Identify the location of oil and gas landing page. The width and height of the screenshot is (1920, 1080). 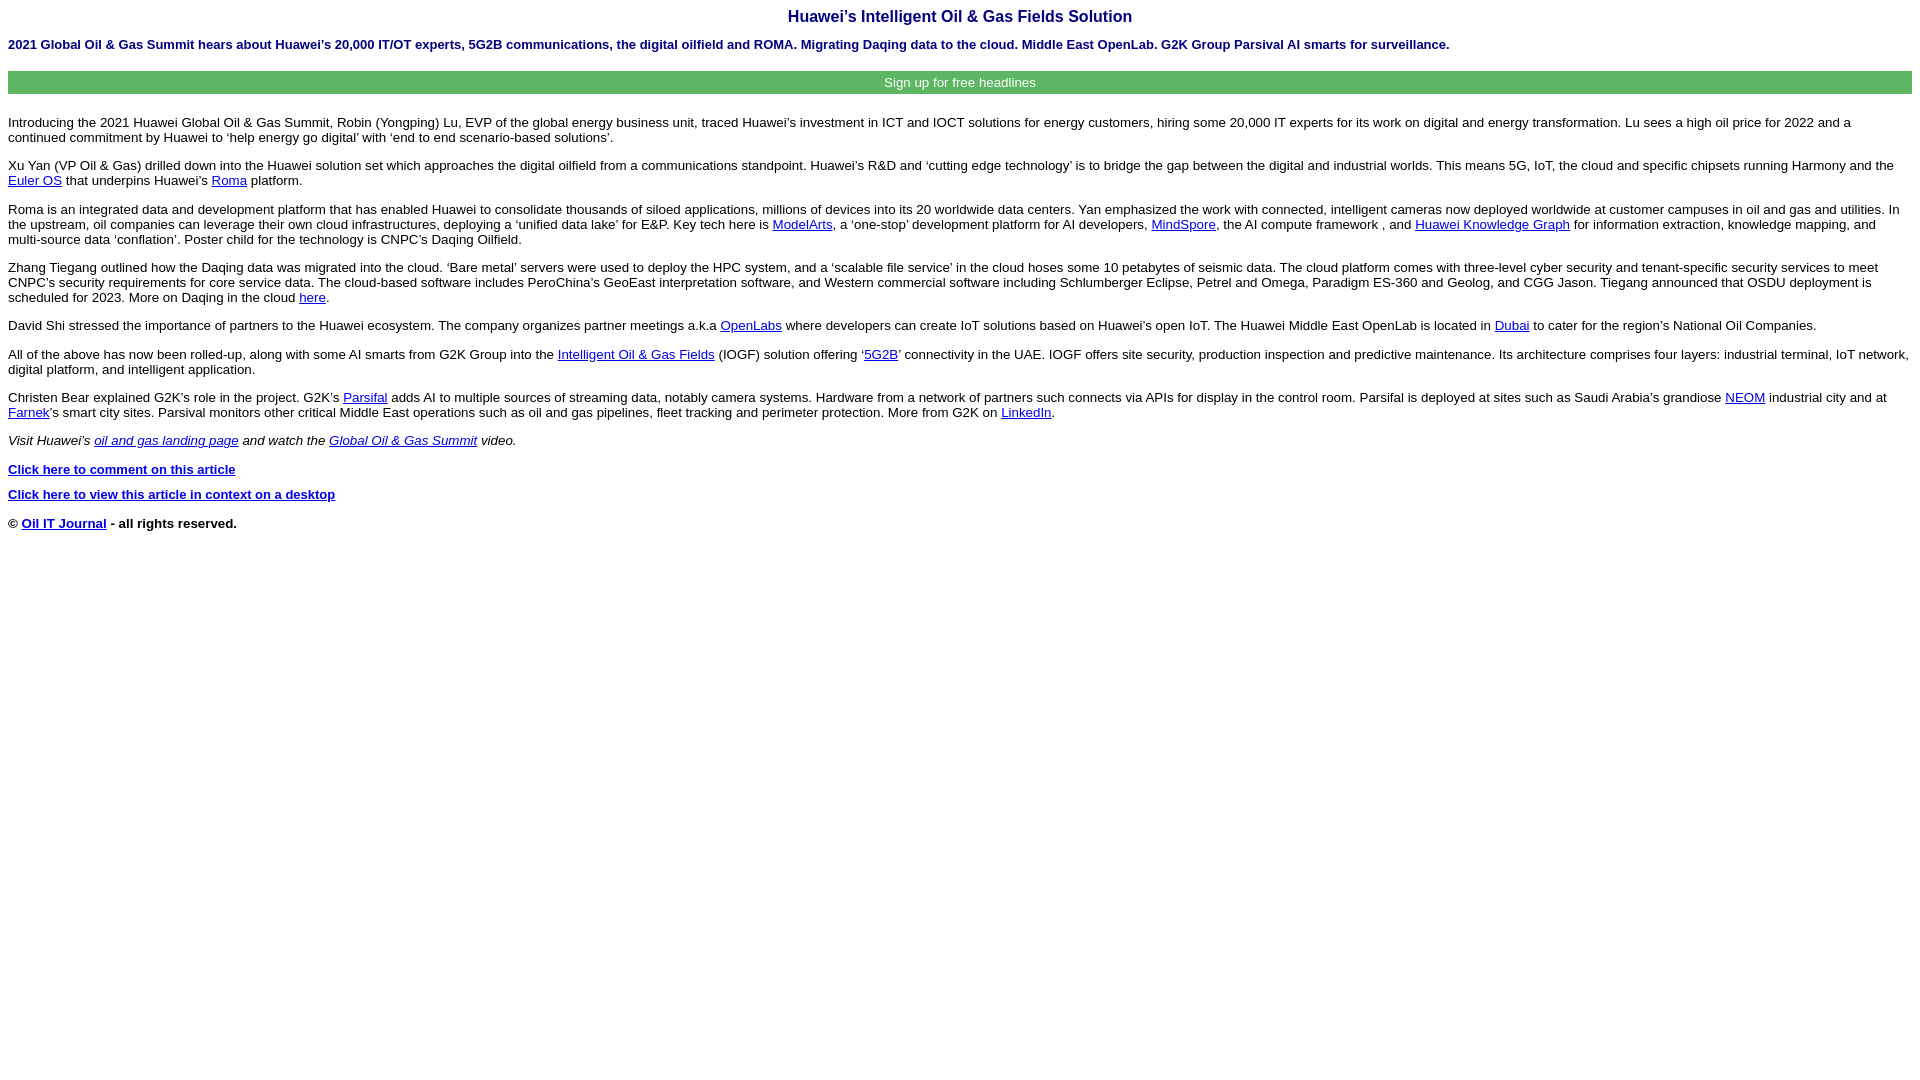
(166, 440).